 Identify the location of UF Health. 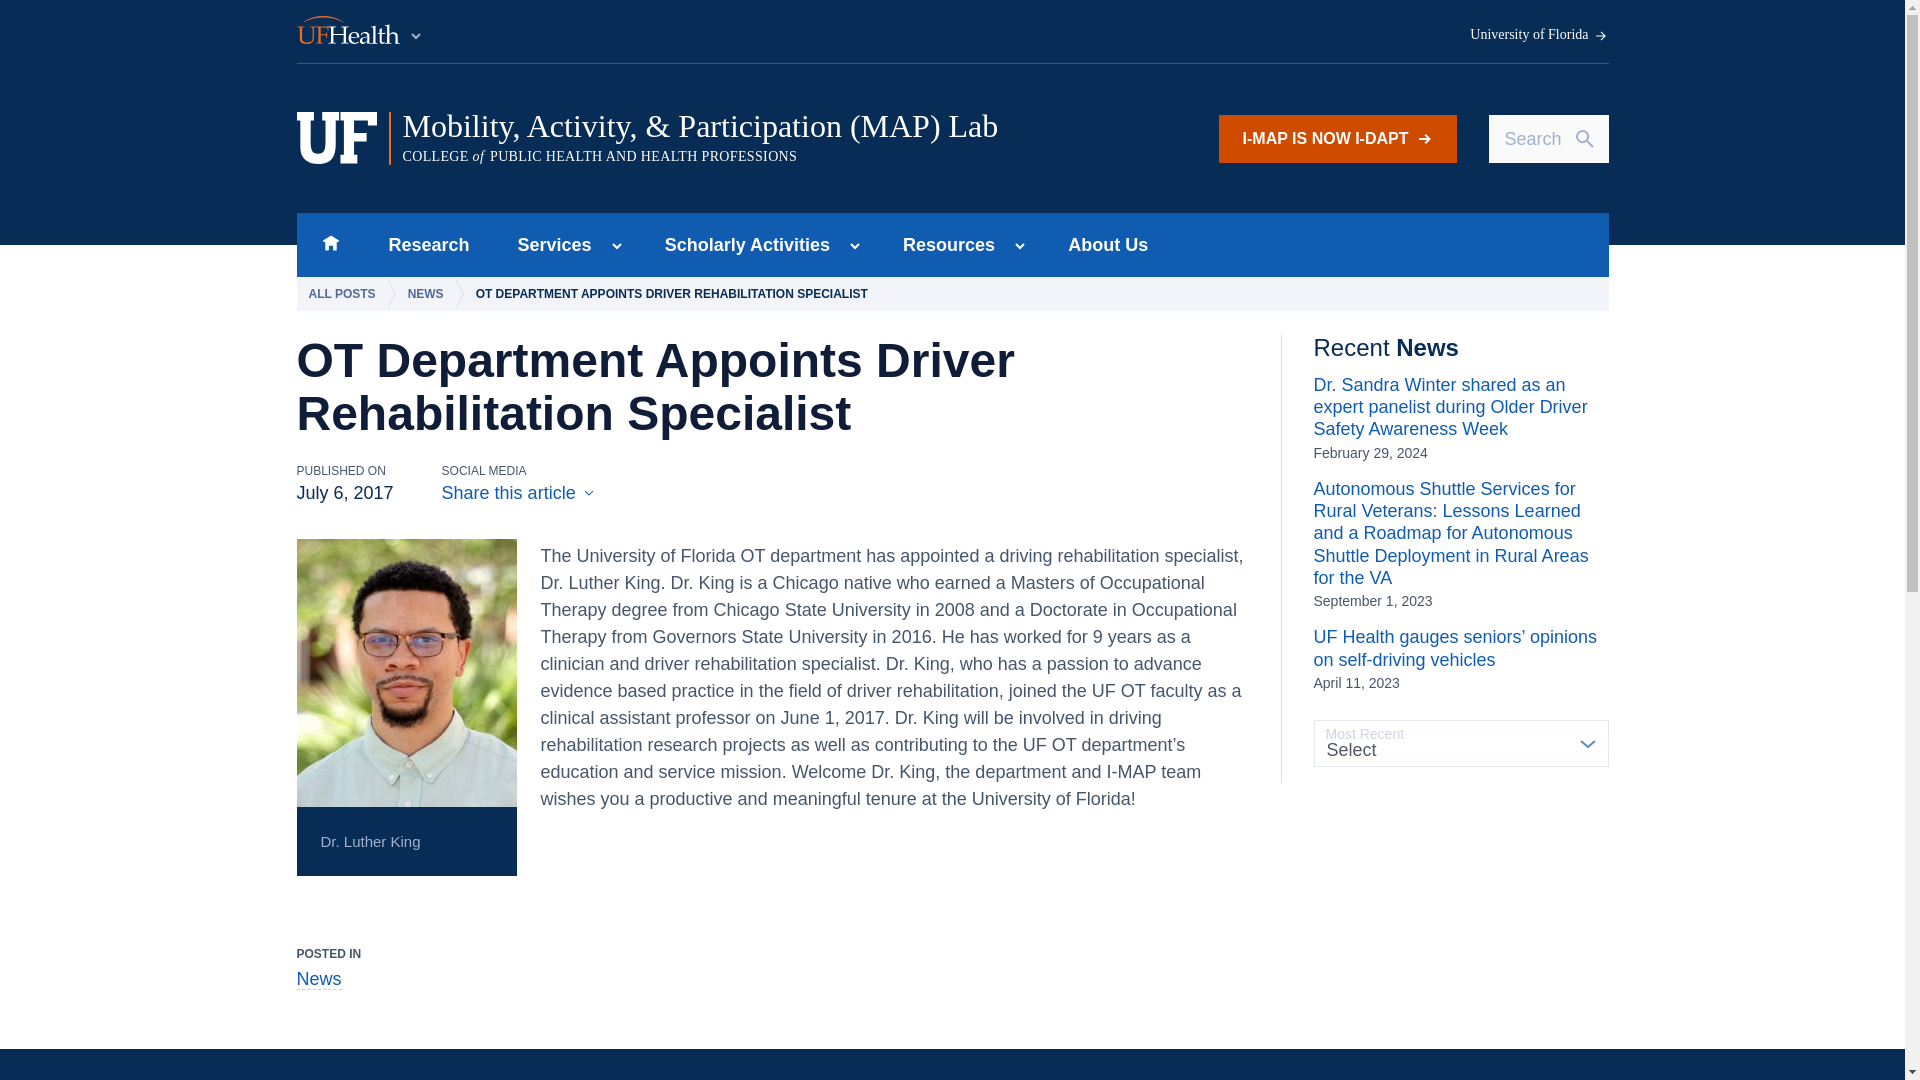
(360, 32).